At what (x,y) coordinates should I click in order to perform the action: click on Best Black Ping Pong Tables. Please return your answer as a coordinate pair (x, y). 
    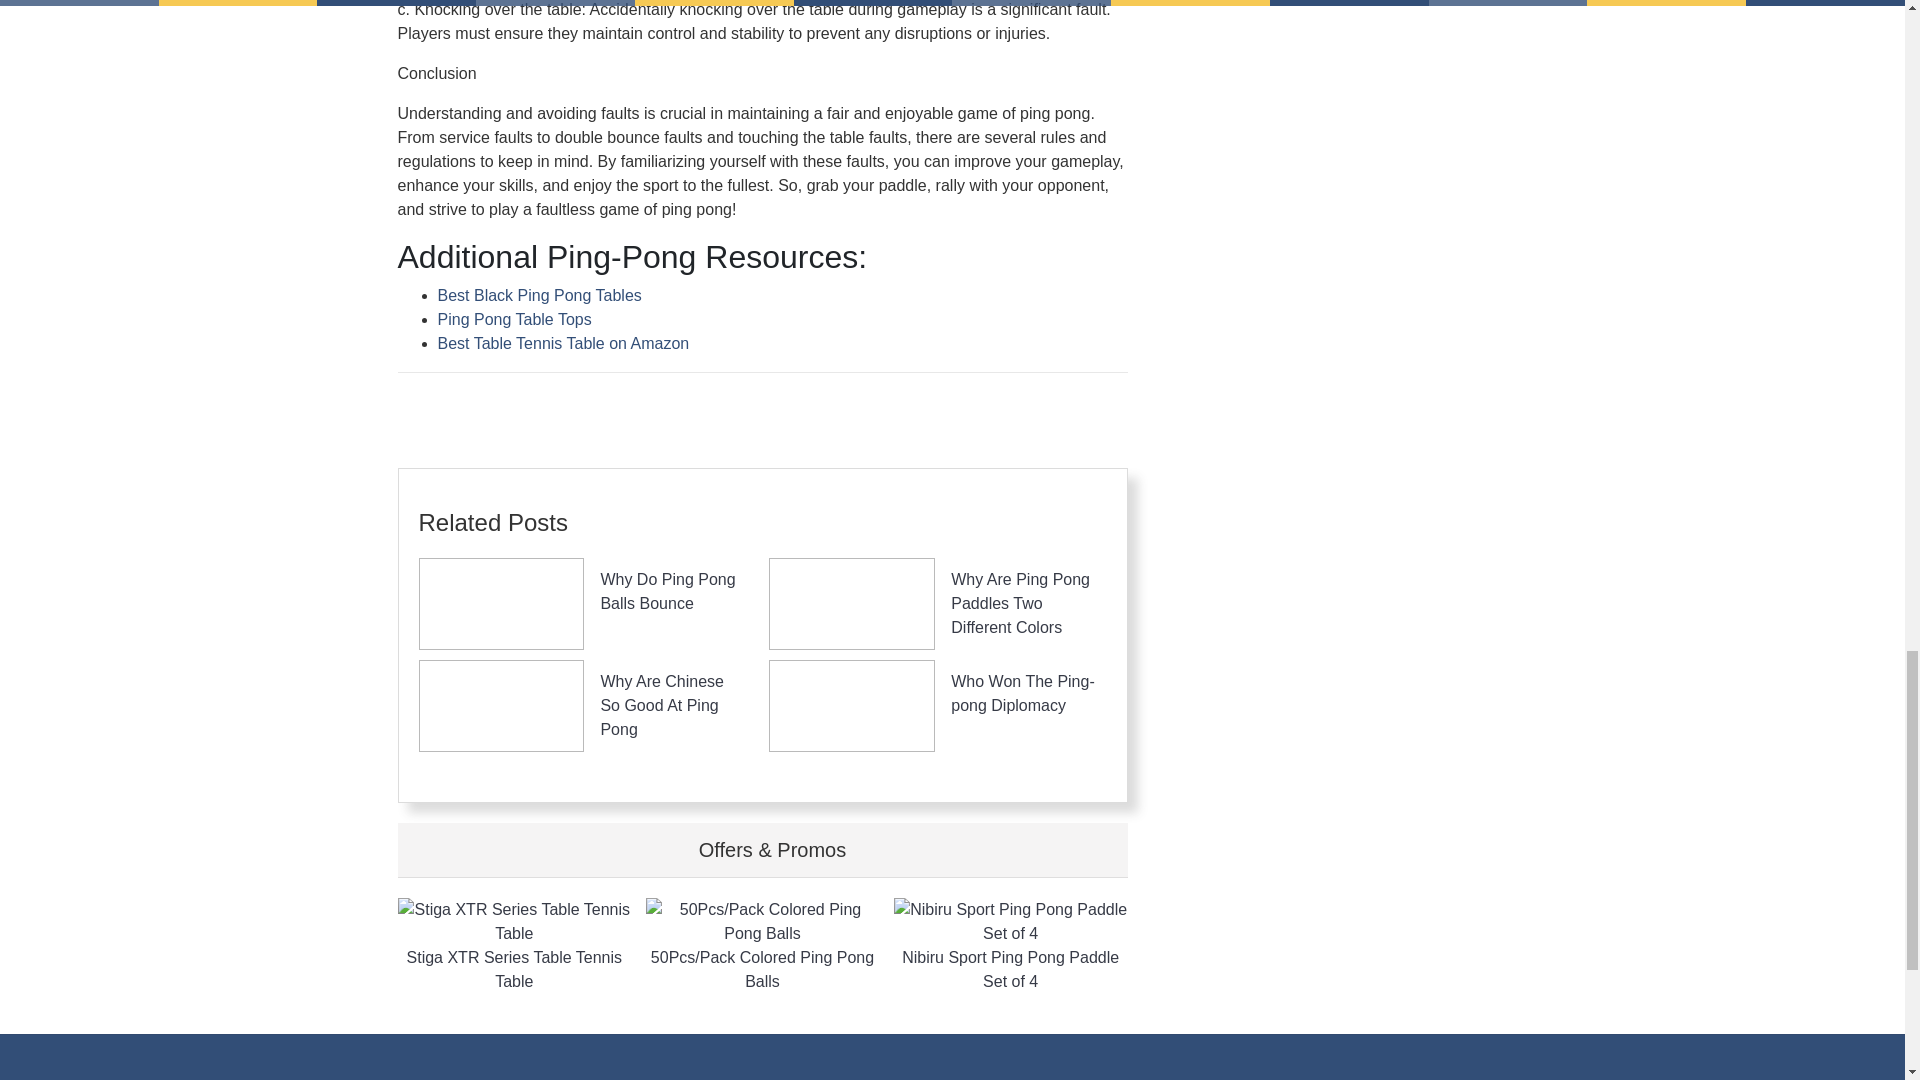
    Looking at the image, I should click on (539, 295).